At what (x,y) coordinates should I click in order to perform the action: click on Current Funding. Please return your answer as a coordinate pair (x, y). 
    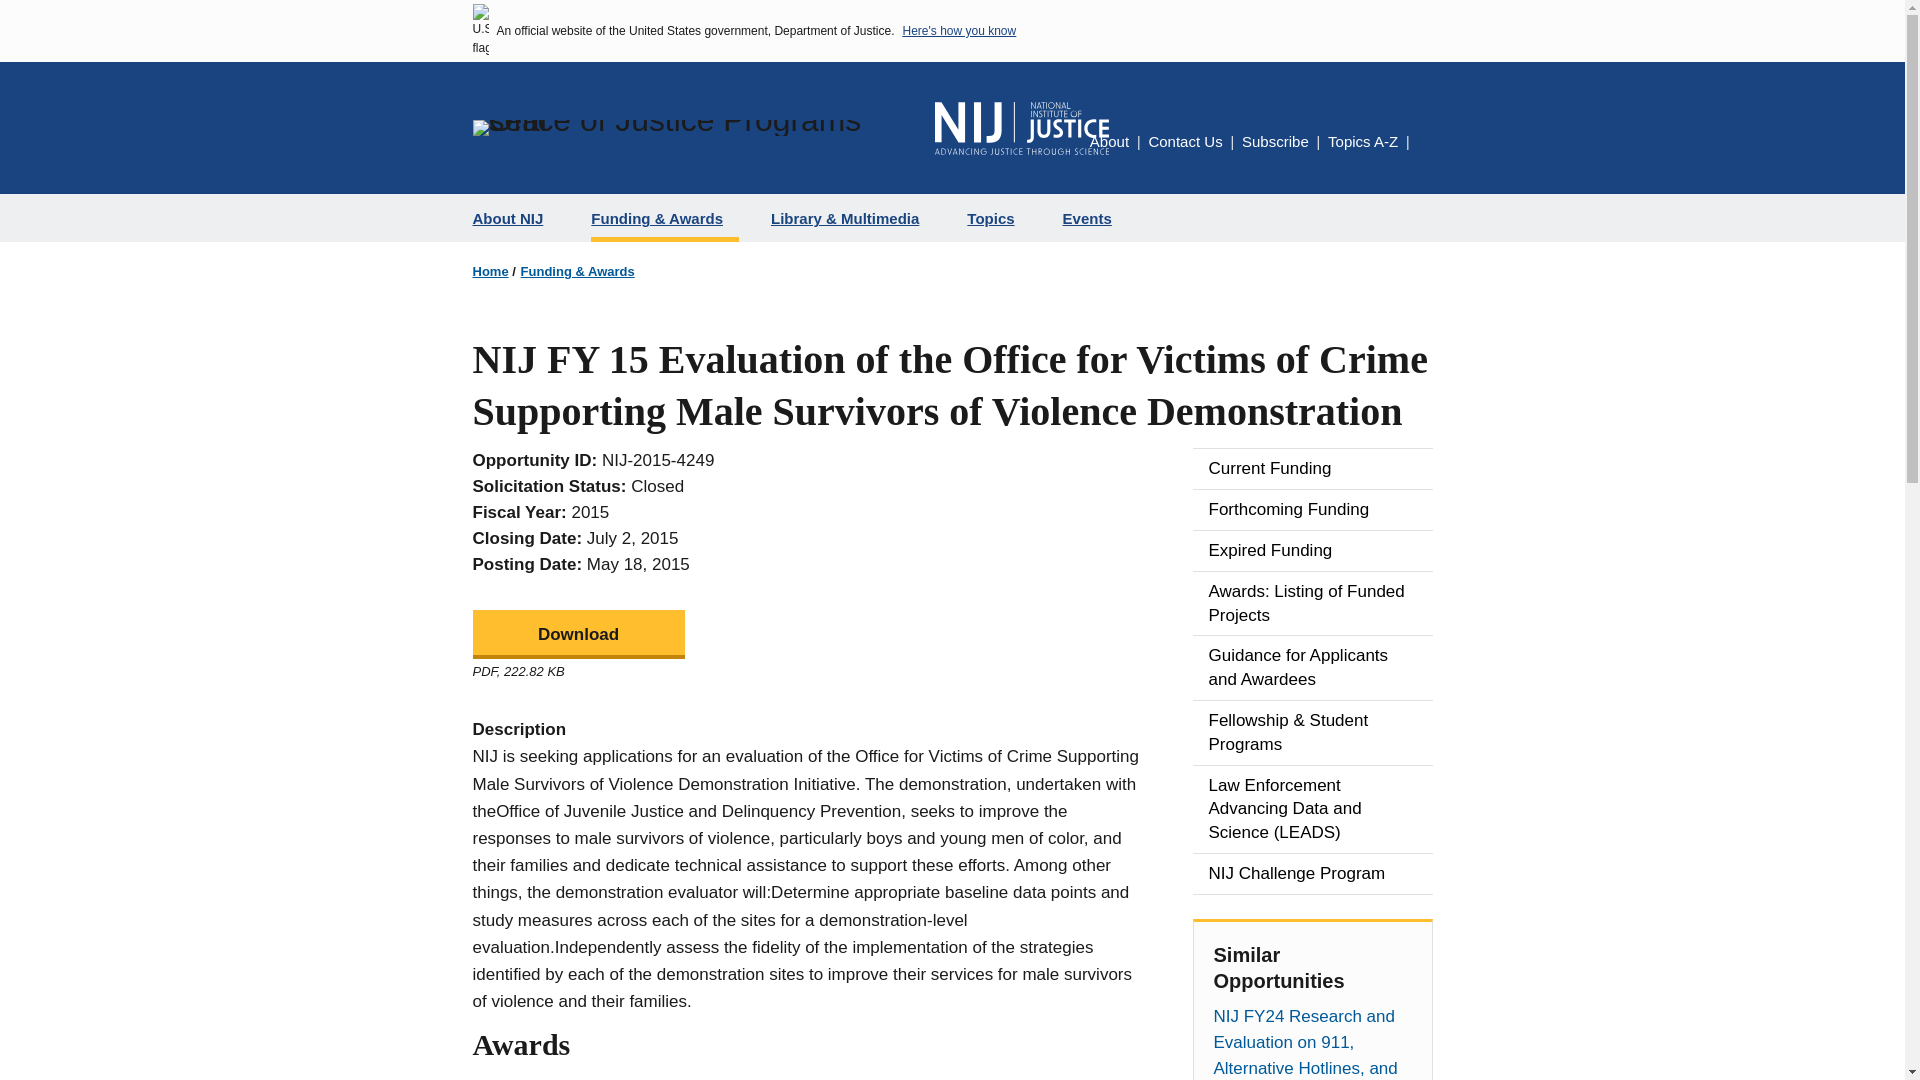
    Looking at the image, I should click on (1312, 469).